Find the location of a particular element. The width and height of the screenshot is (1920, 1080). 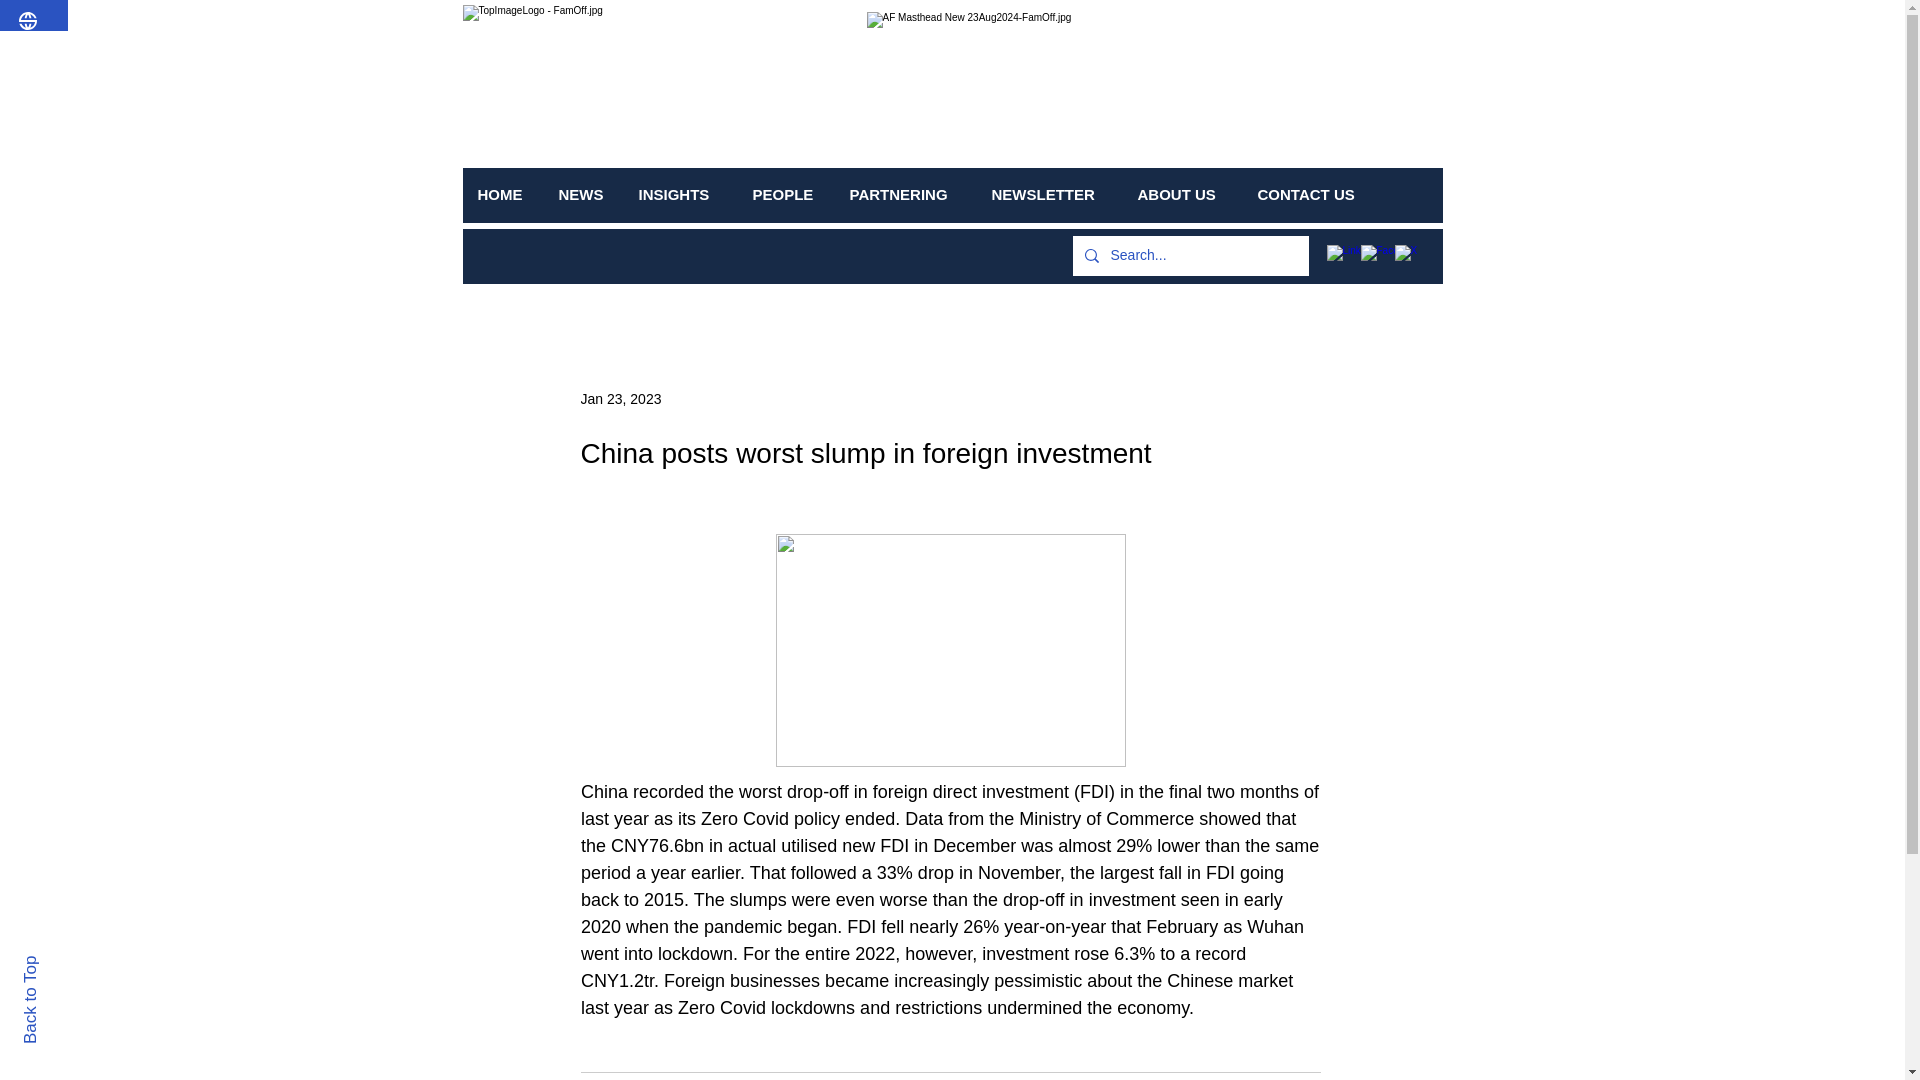

Back to Top is located at coordinates (65, 964).